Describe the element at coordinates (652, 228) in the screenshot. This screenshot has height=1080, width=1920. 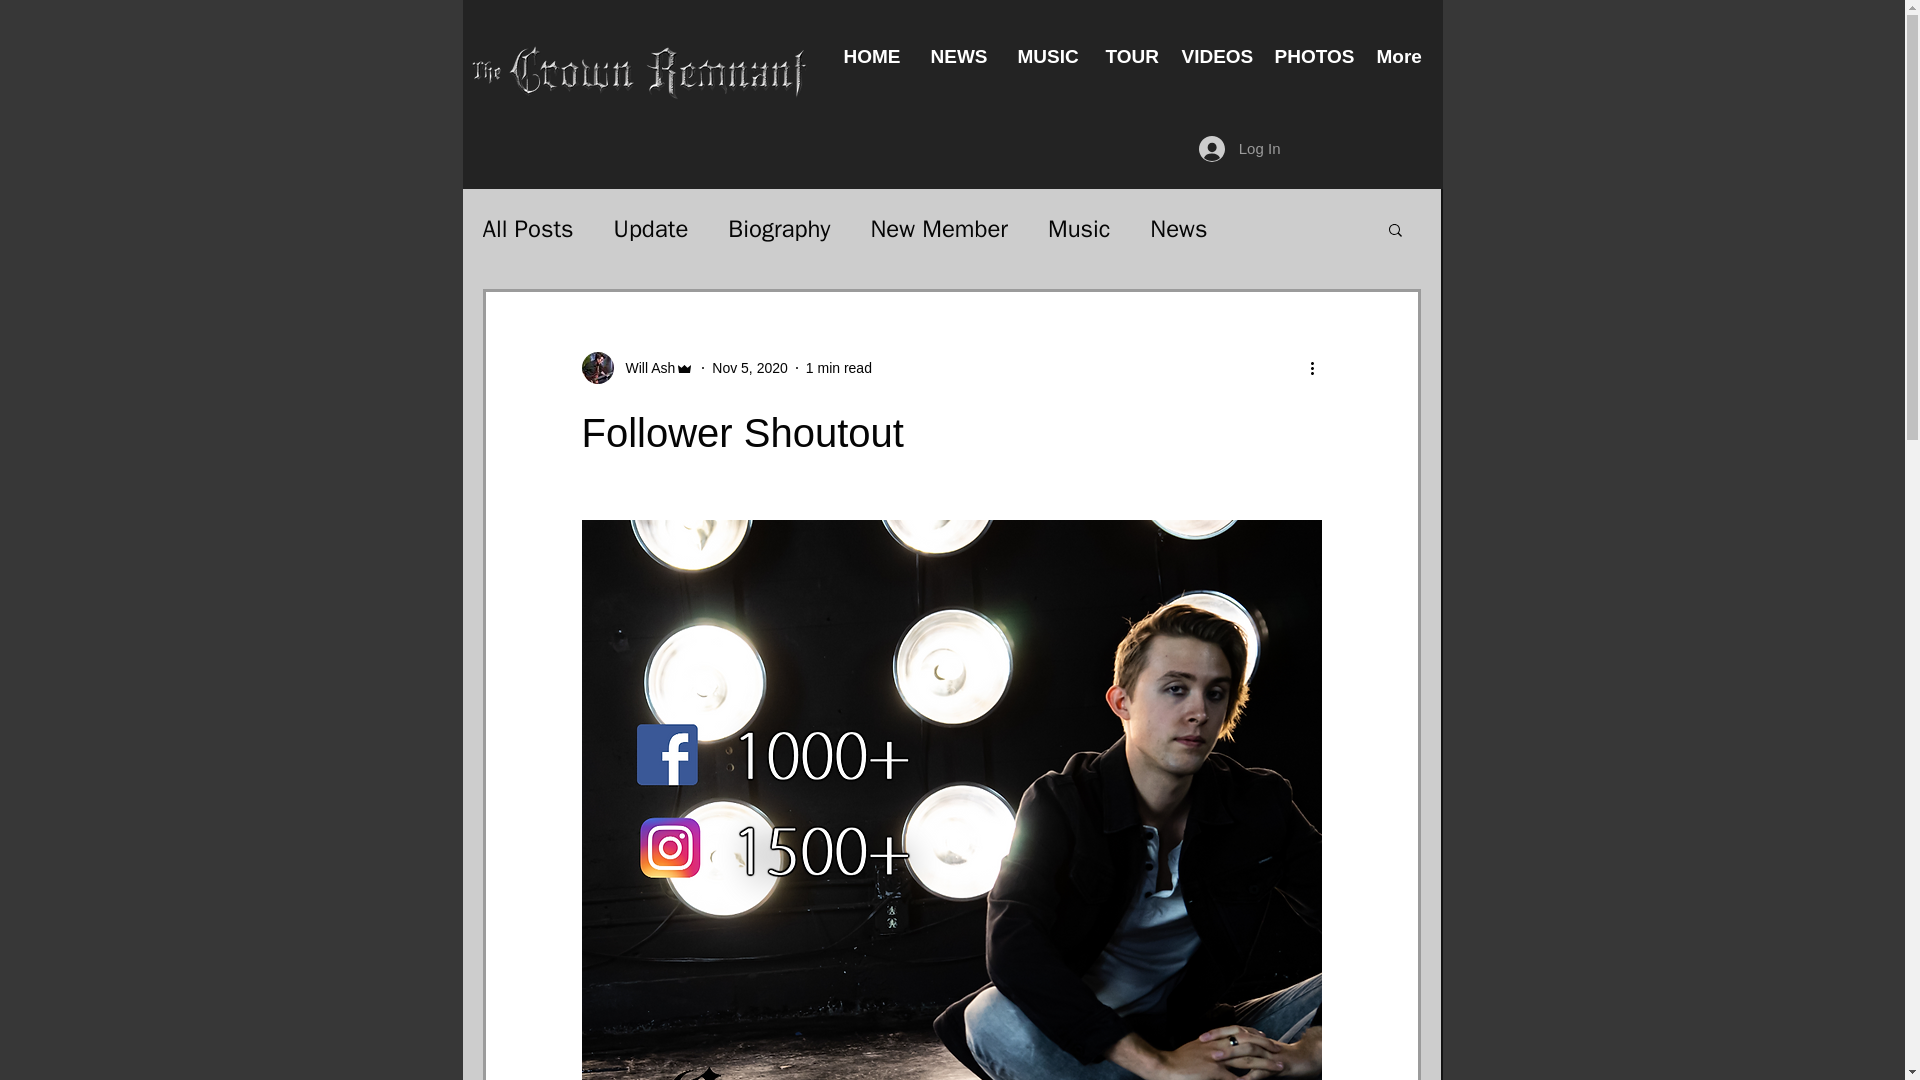
I see `Update` at that location.